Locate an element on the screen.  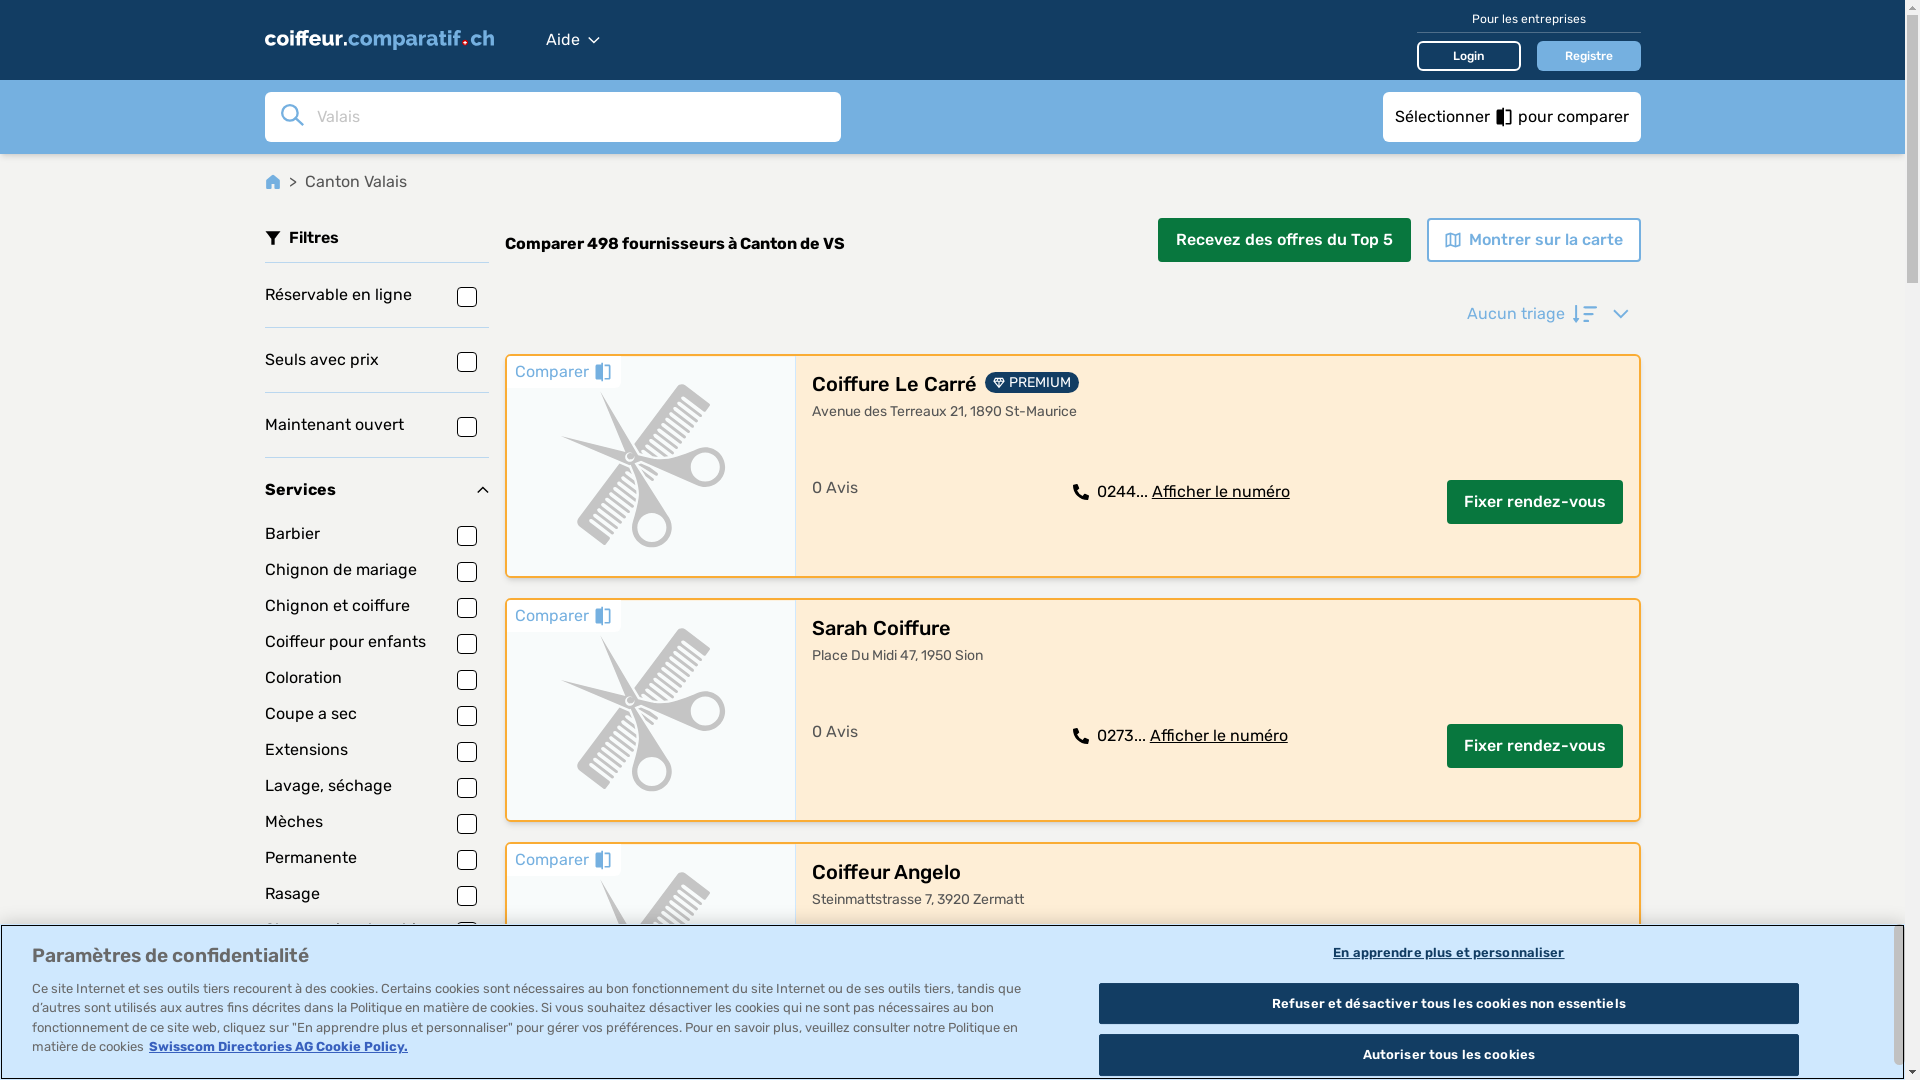
Aide is located at coordinates (573, 40).